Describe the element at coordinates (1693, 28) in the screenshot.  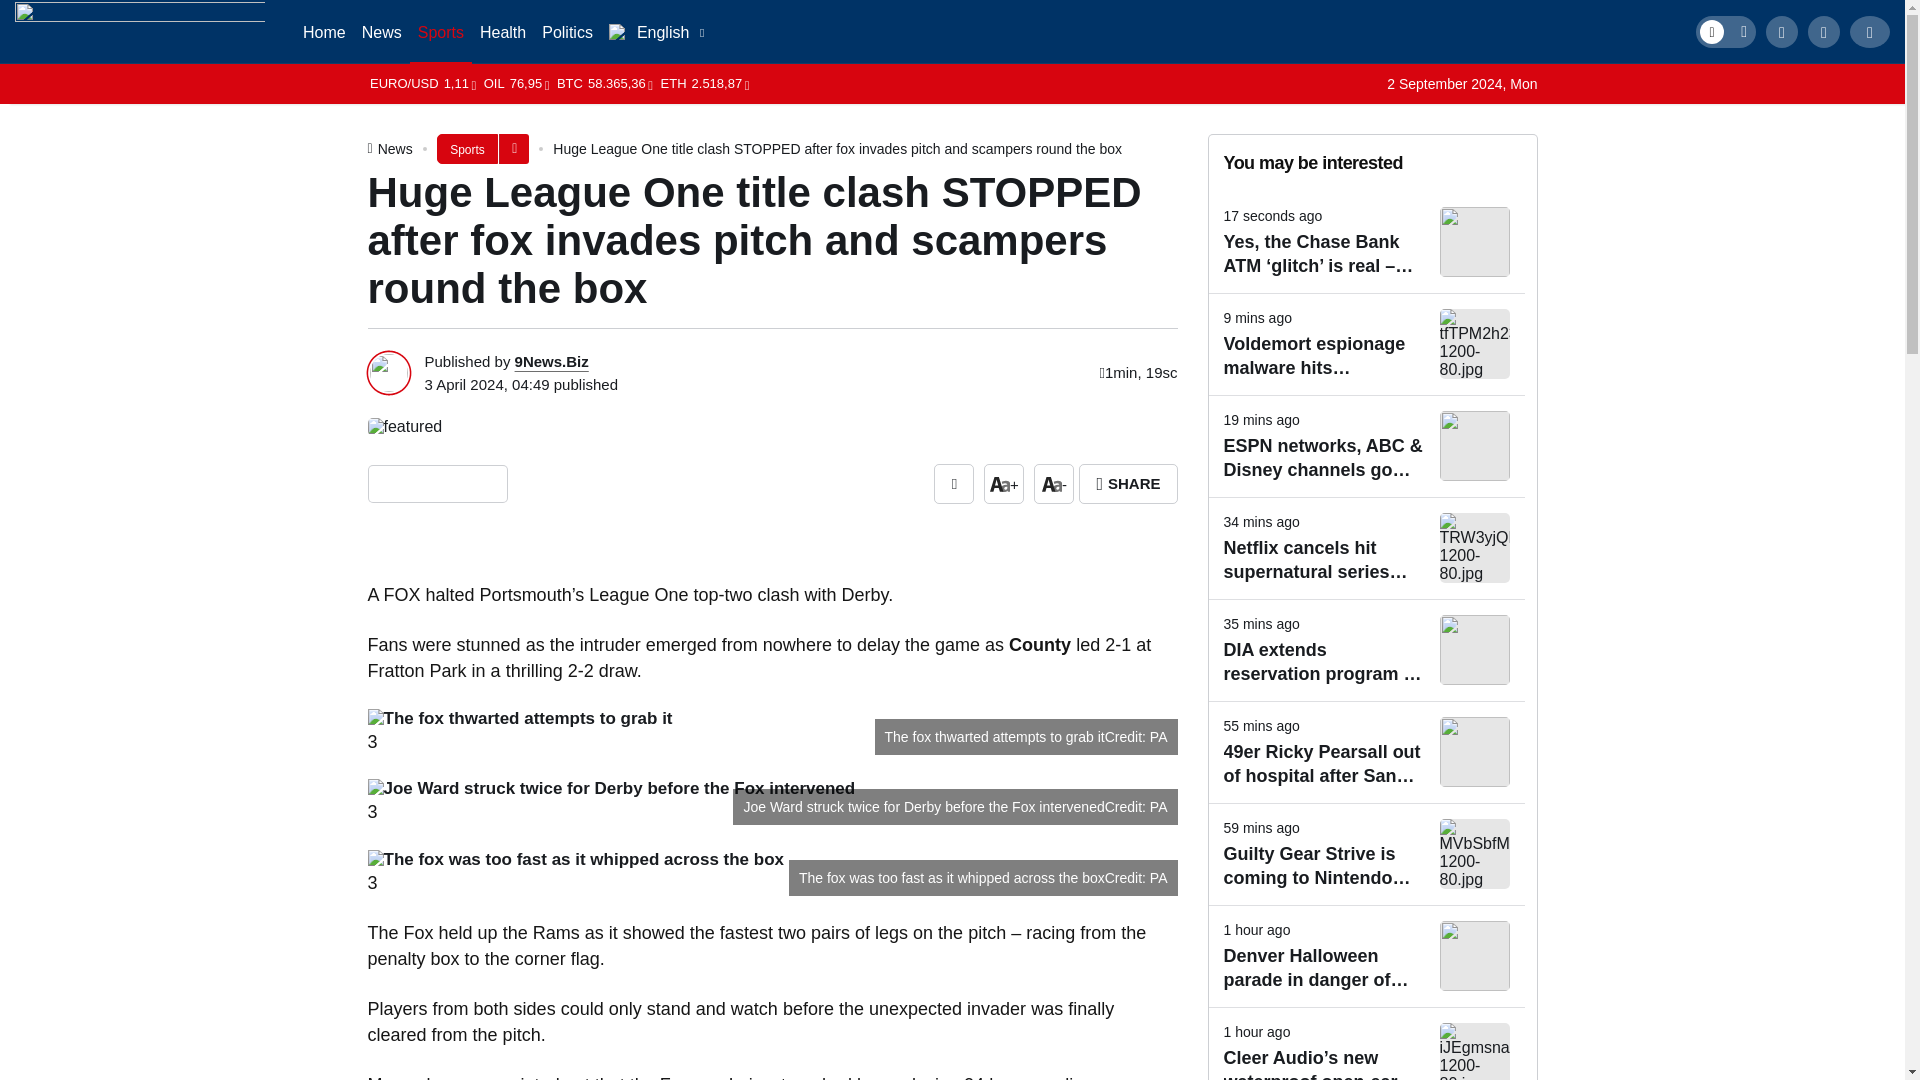
I see `Comment` at that location.